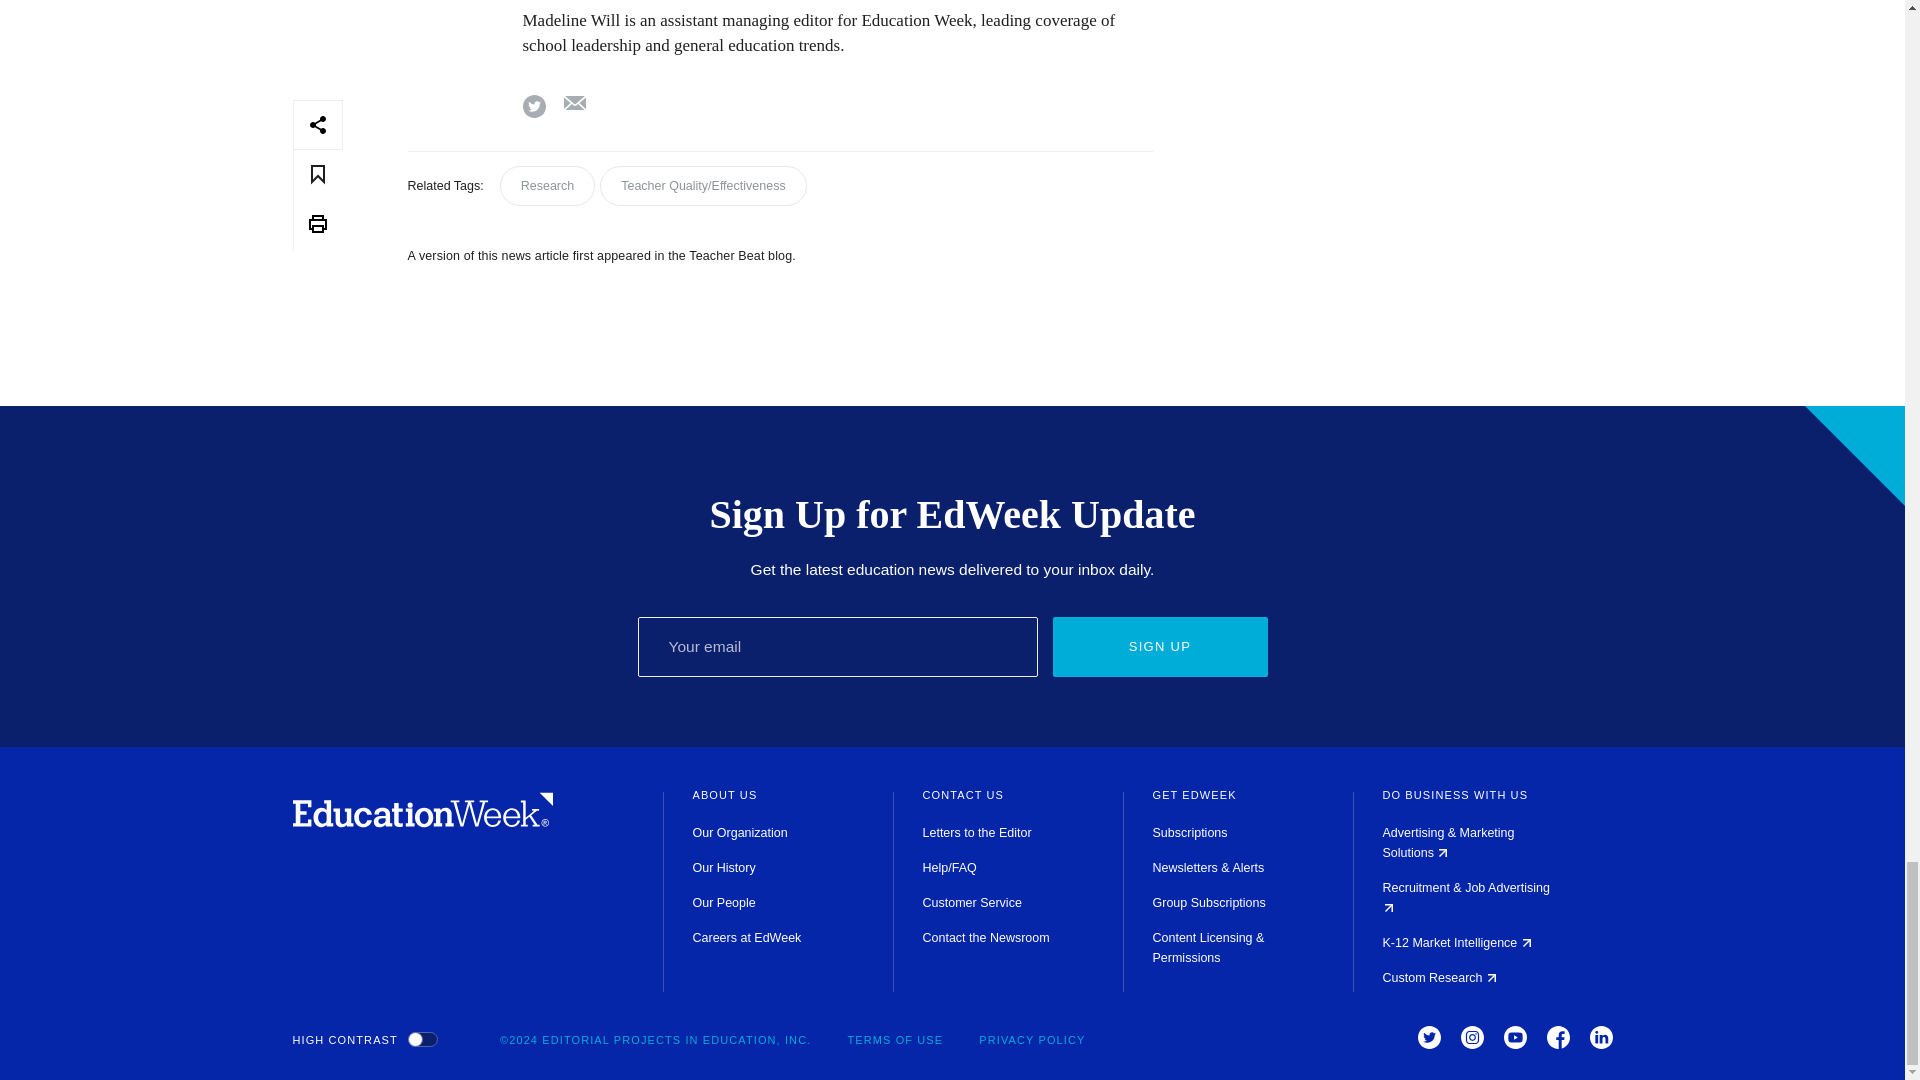 The height and width of the screenshot is (1080, 1920). Describe the element at coordinates (422, 822) in the screenshot. I see `Homepage` at that location.